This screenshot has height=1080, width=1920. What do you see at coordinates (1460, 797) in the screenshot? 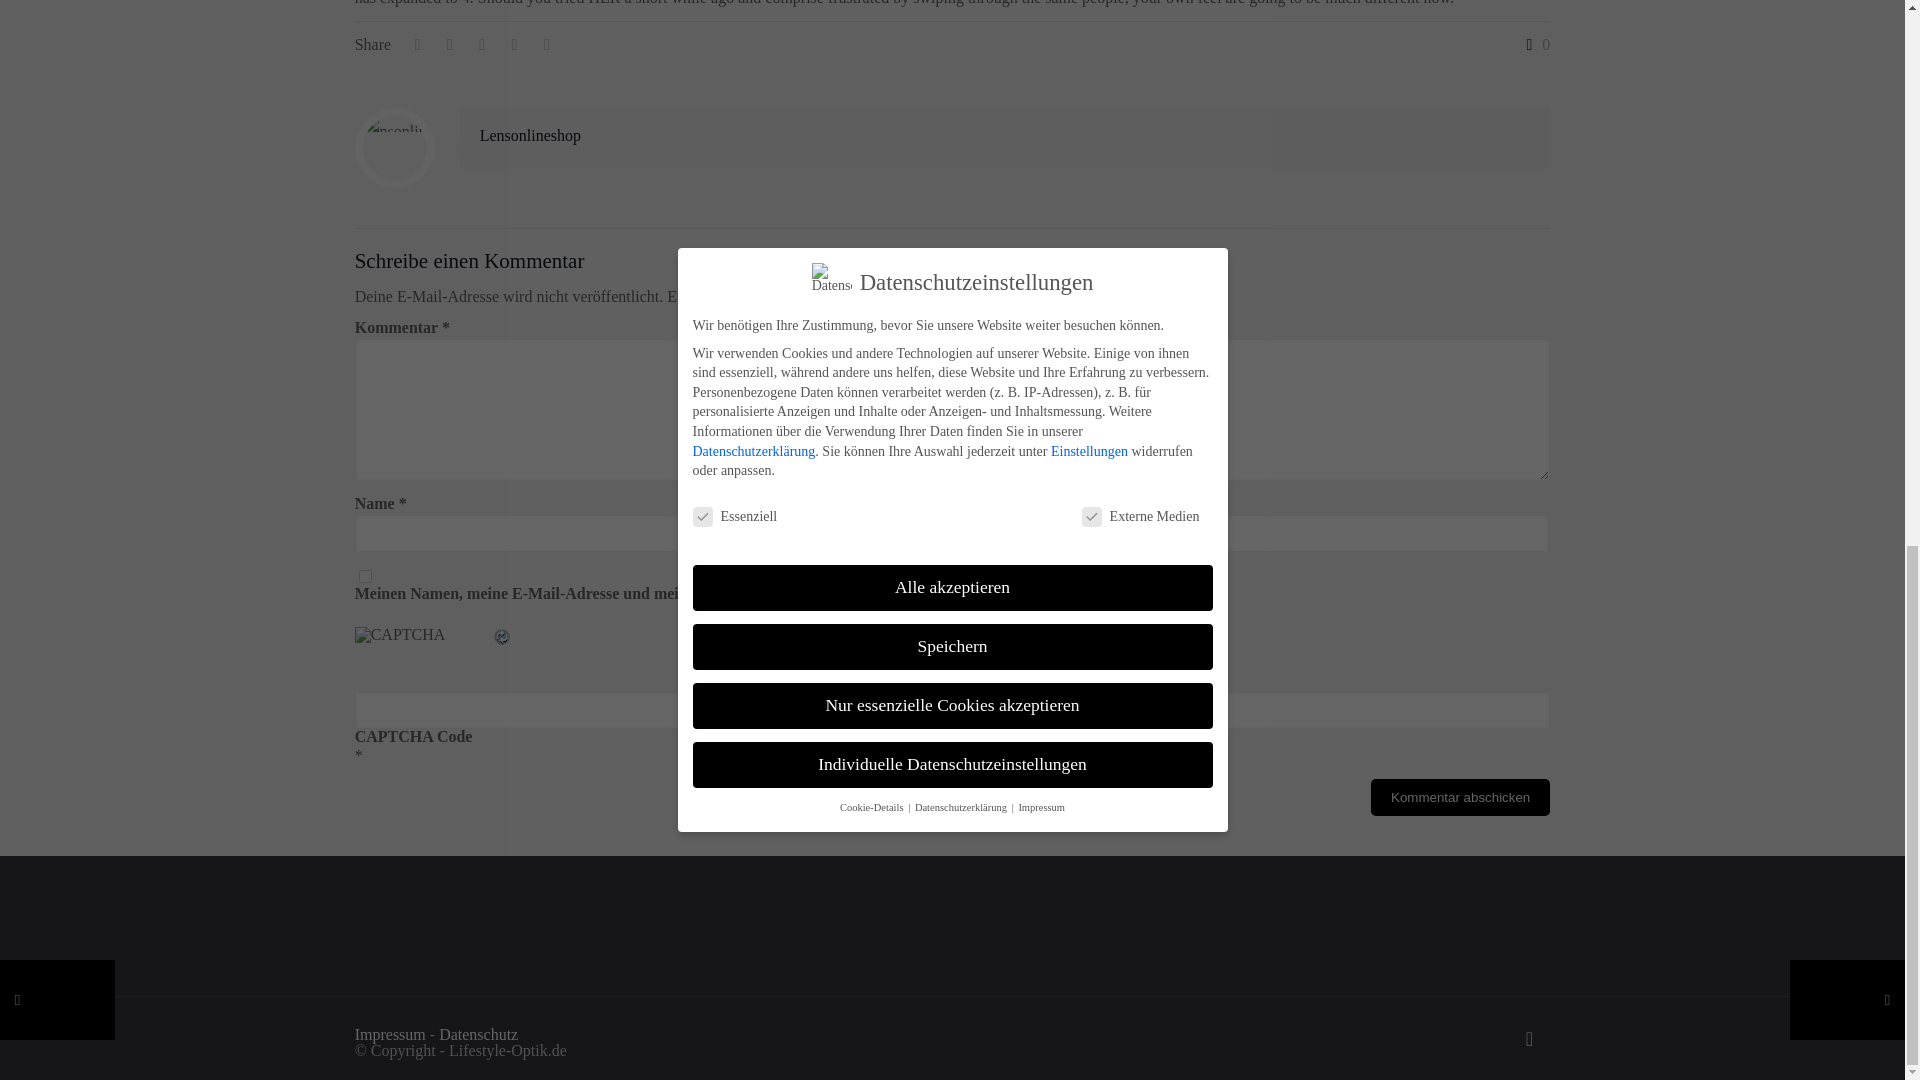
I see `Kommentar abschicken` at bounding box center [1460, 797].